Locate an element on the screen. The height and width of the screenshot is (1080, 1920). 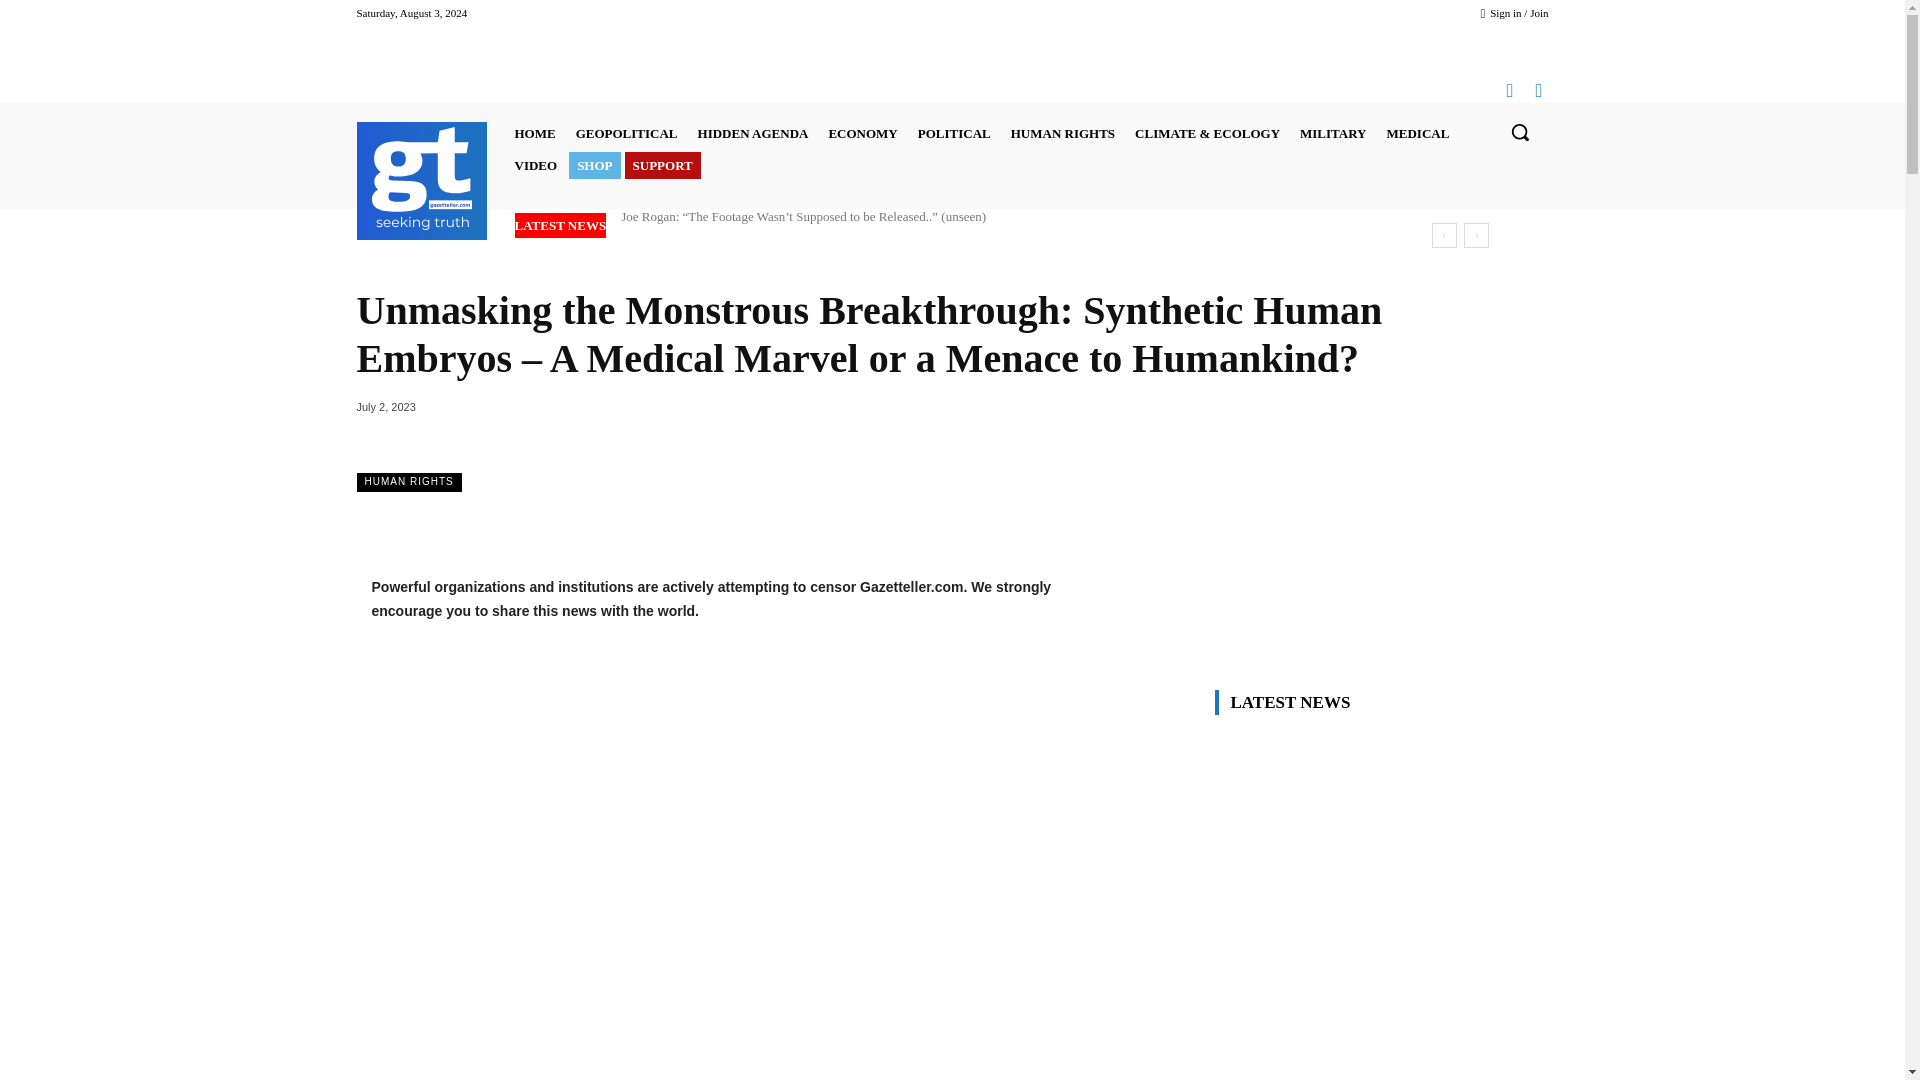
GEOPOLITICAL is located at coordinates (626, 132).